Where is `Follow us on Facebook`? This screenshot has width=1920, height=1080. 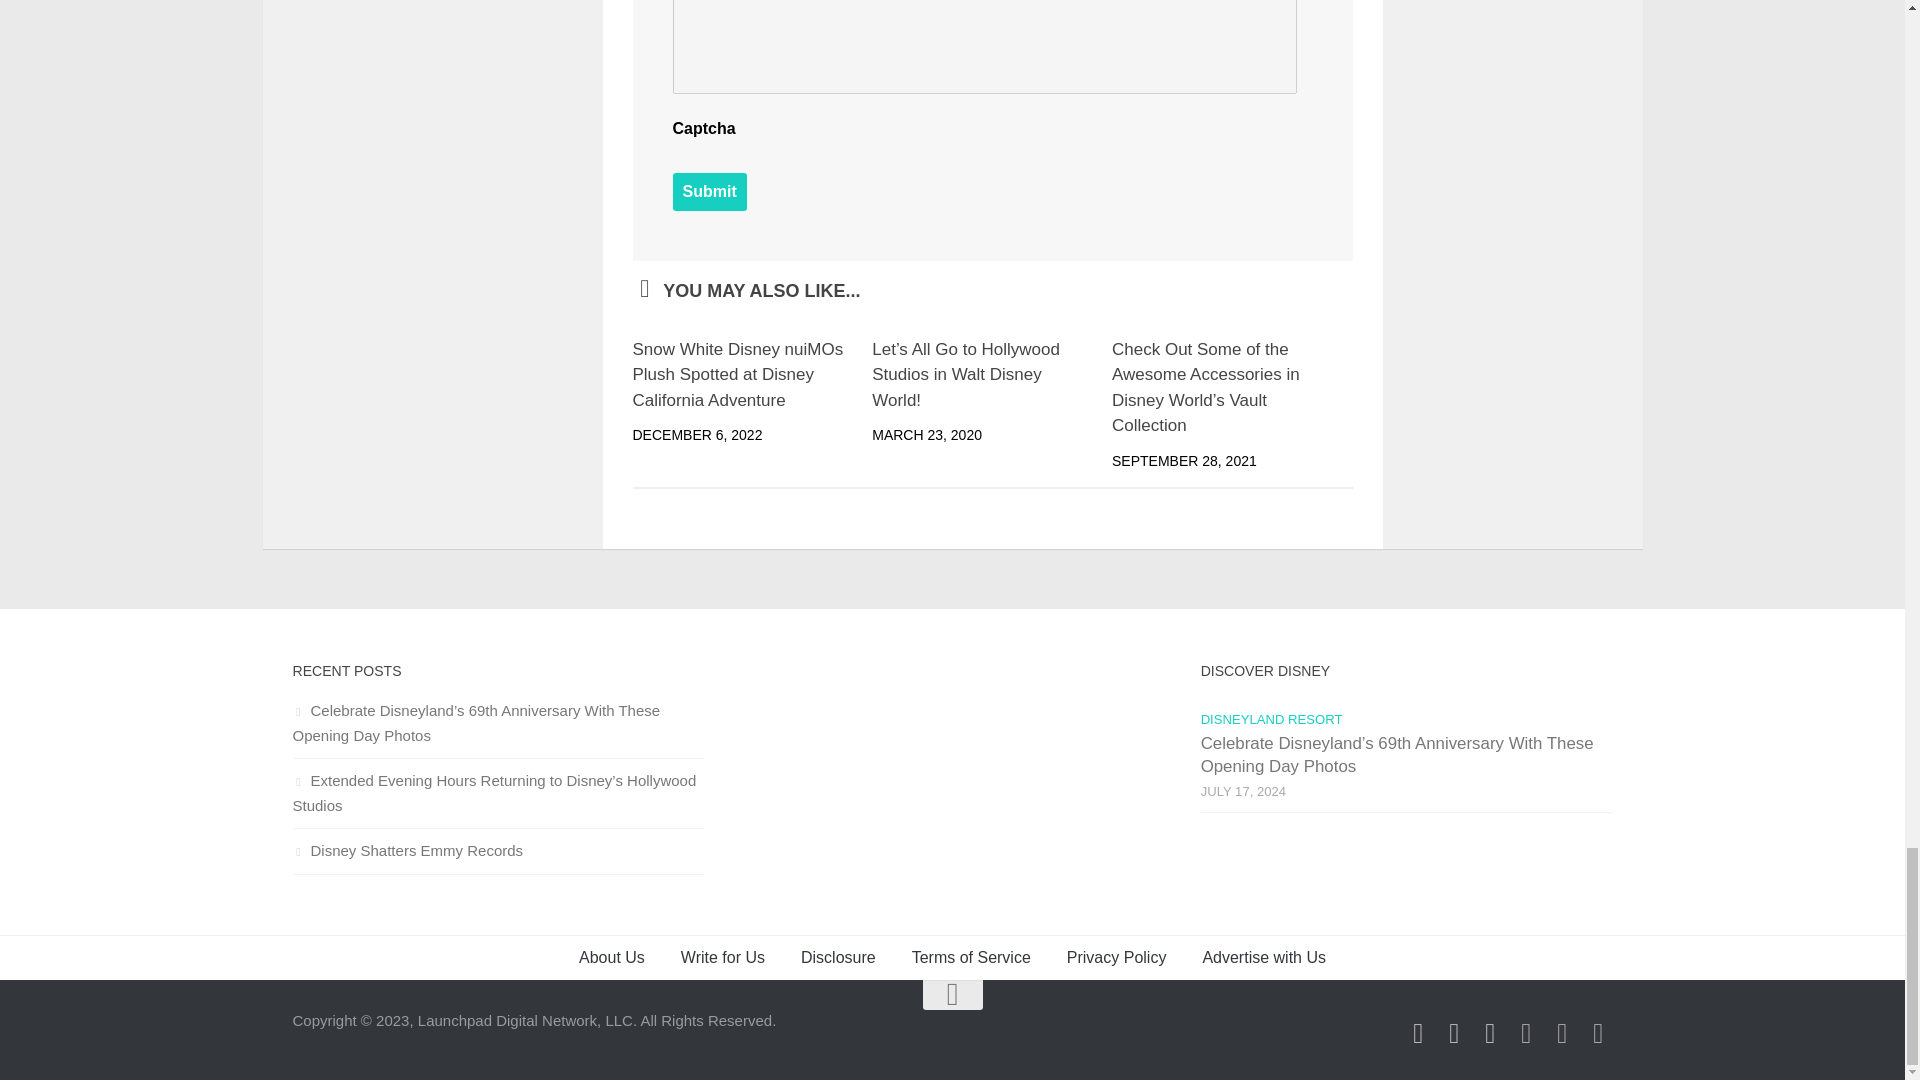
Follow us on Facebook is located at coordinates (1418, 1033).